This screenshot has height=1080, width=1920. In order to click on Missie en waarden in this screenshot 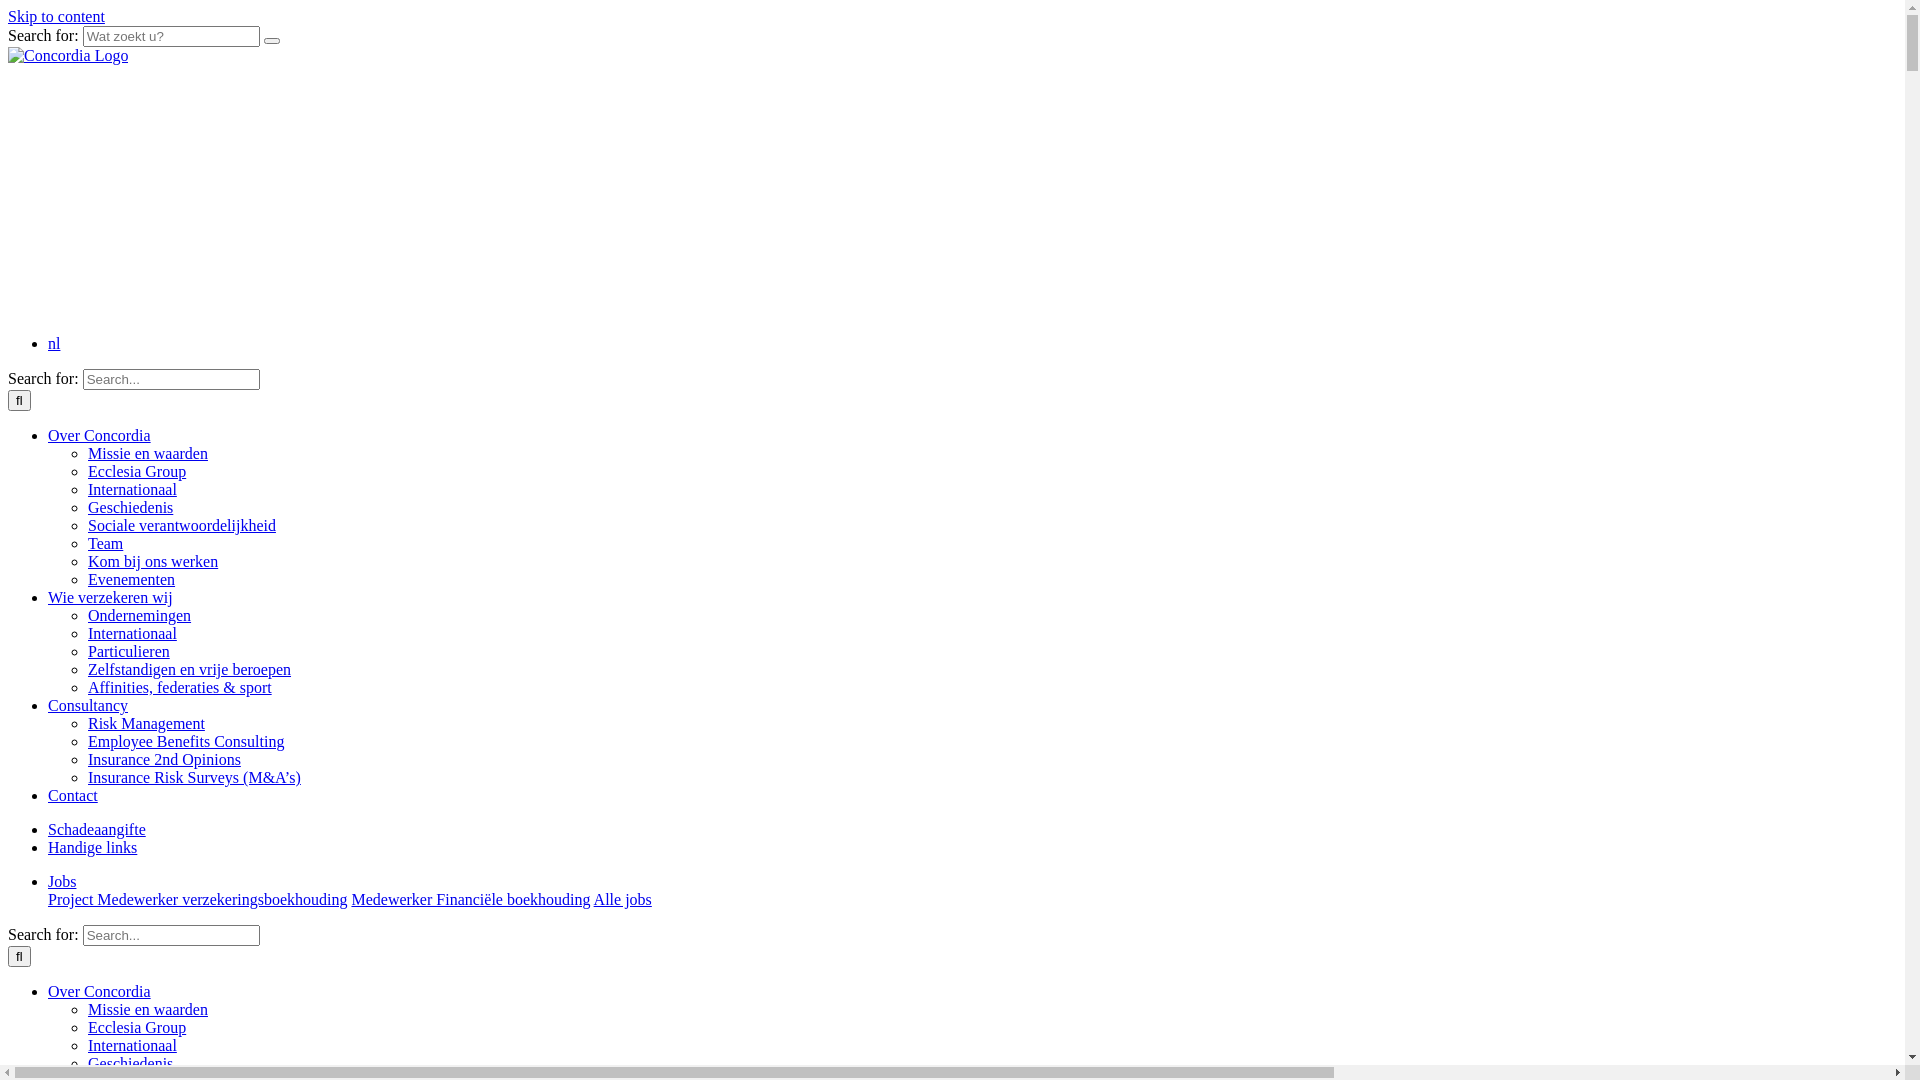, I will do `click(148, 454)`.